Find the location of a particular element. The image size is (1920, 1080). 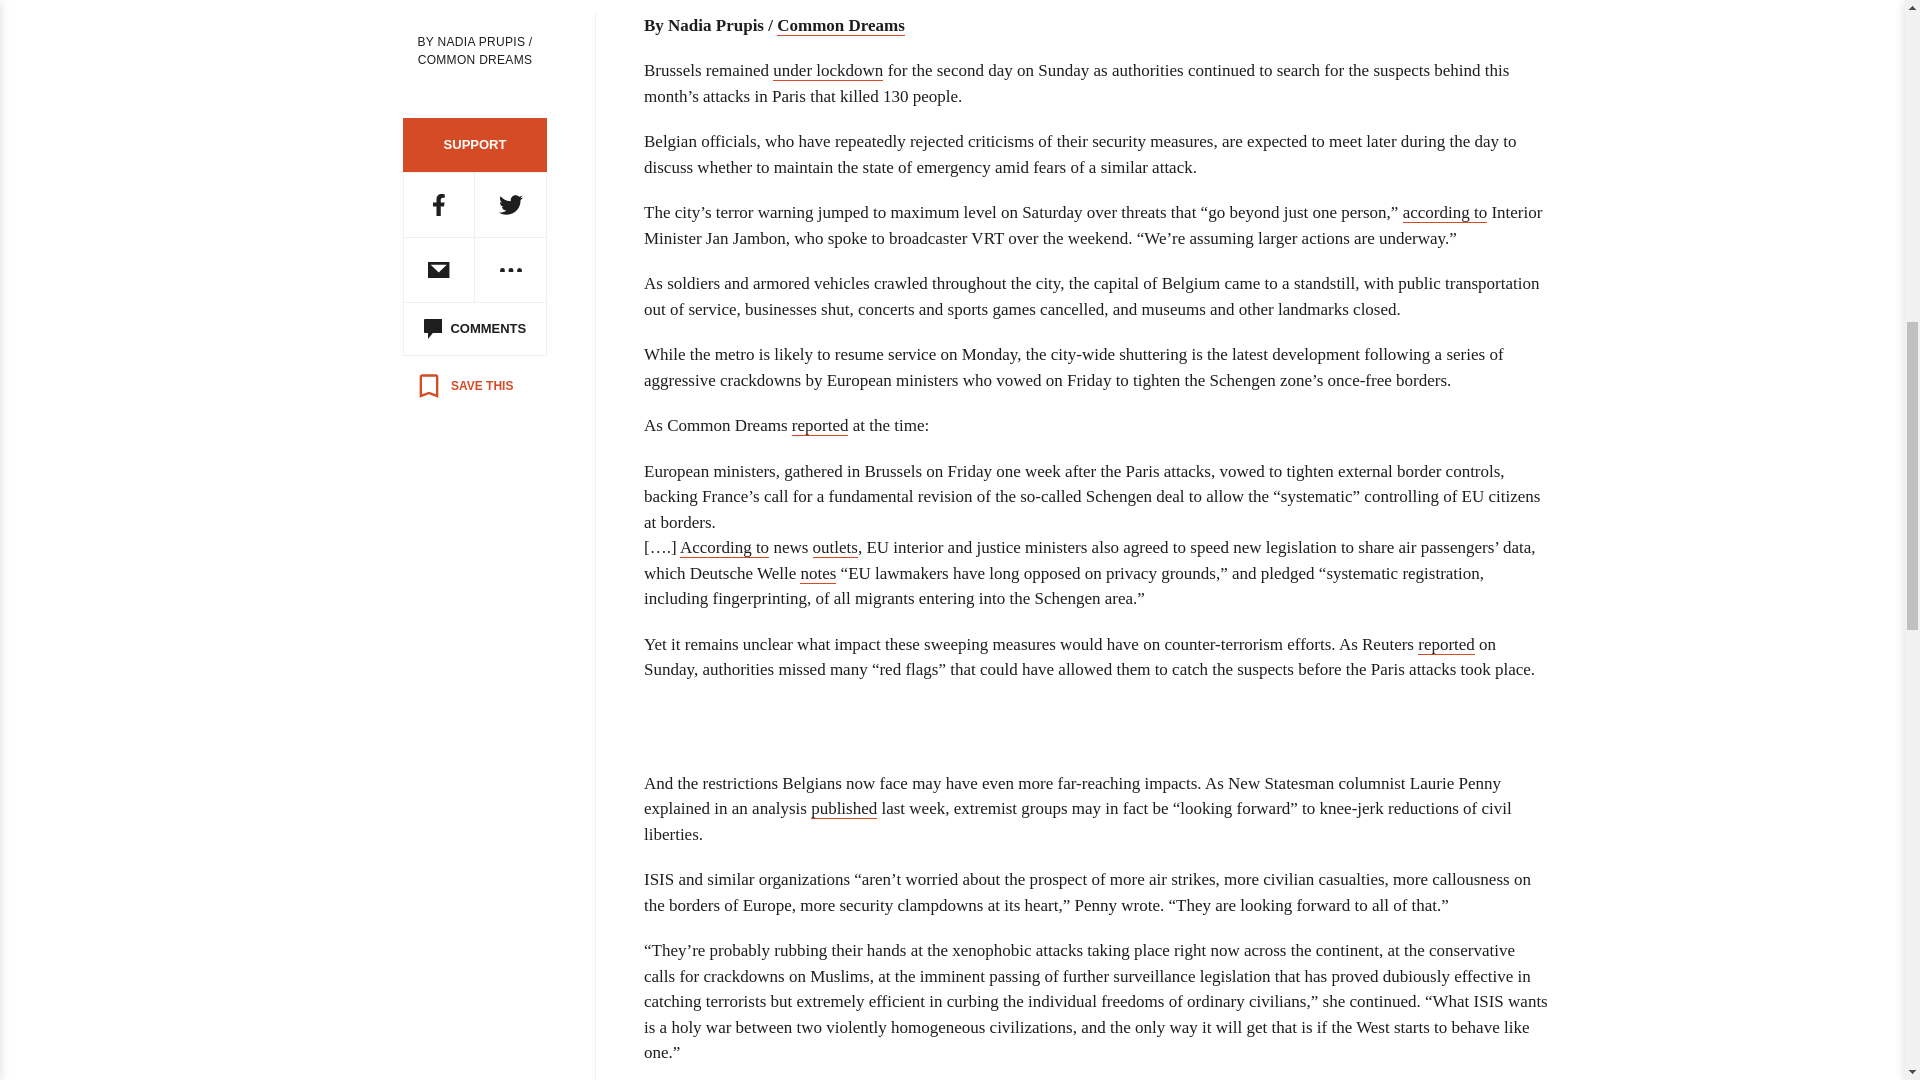

reported is located at coordinates (820, 426).